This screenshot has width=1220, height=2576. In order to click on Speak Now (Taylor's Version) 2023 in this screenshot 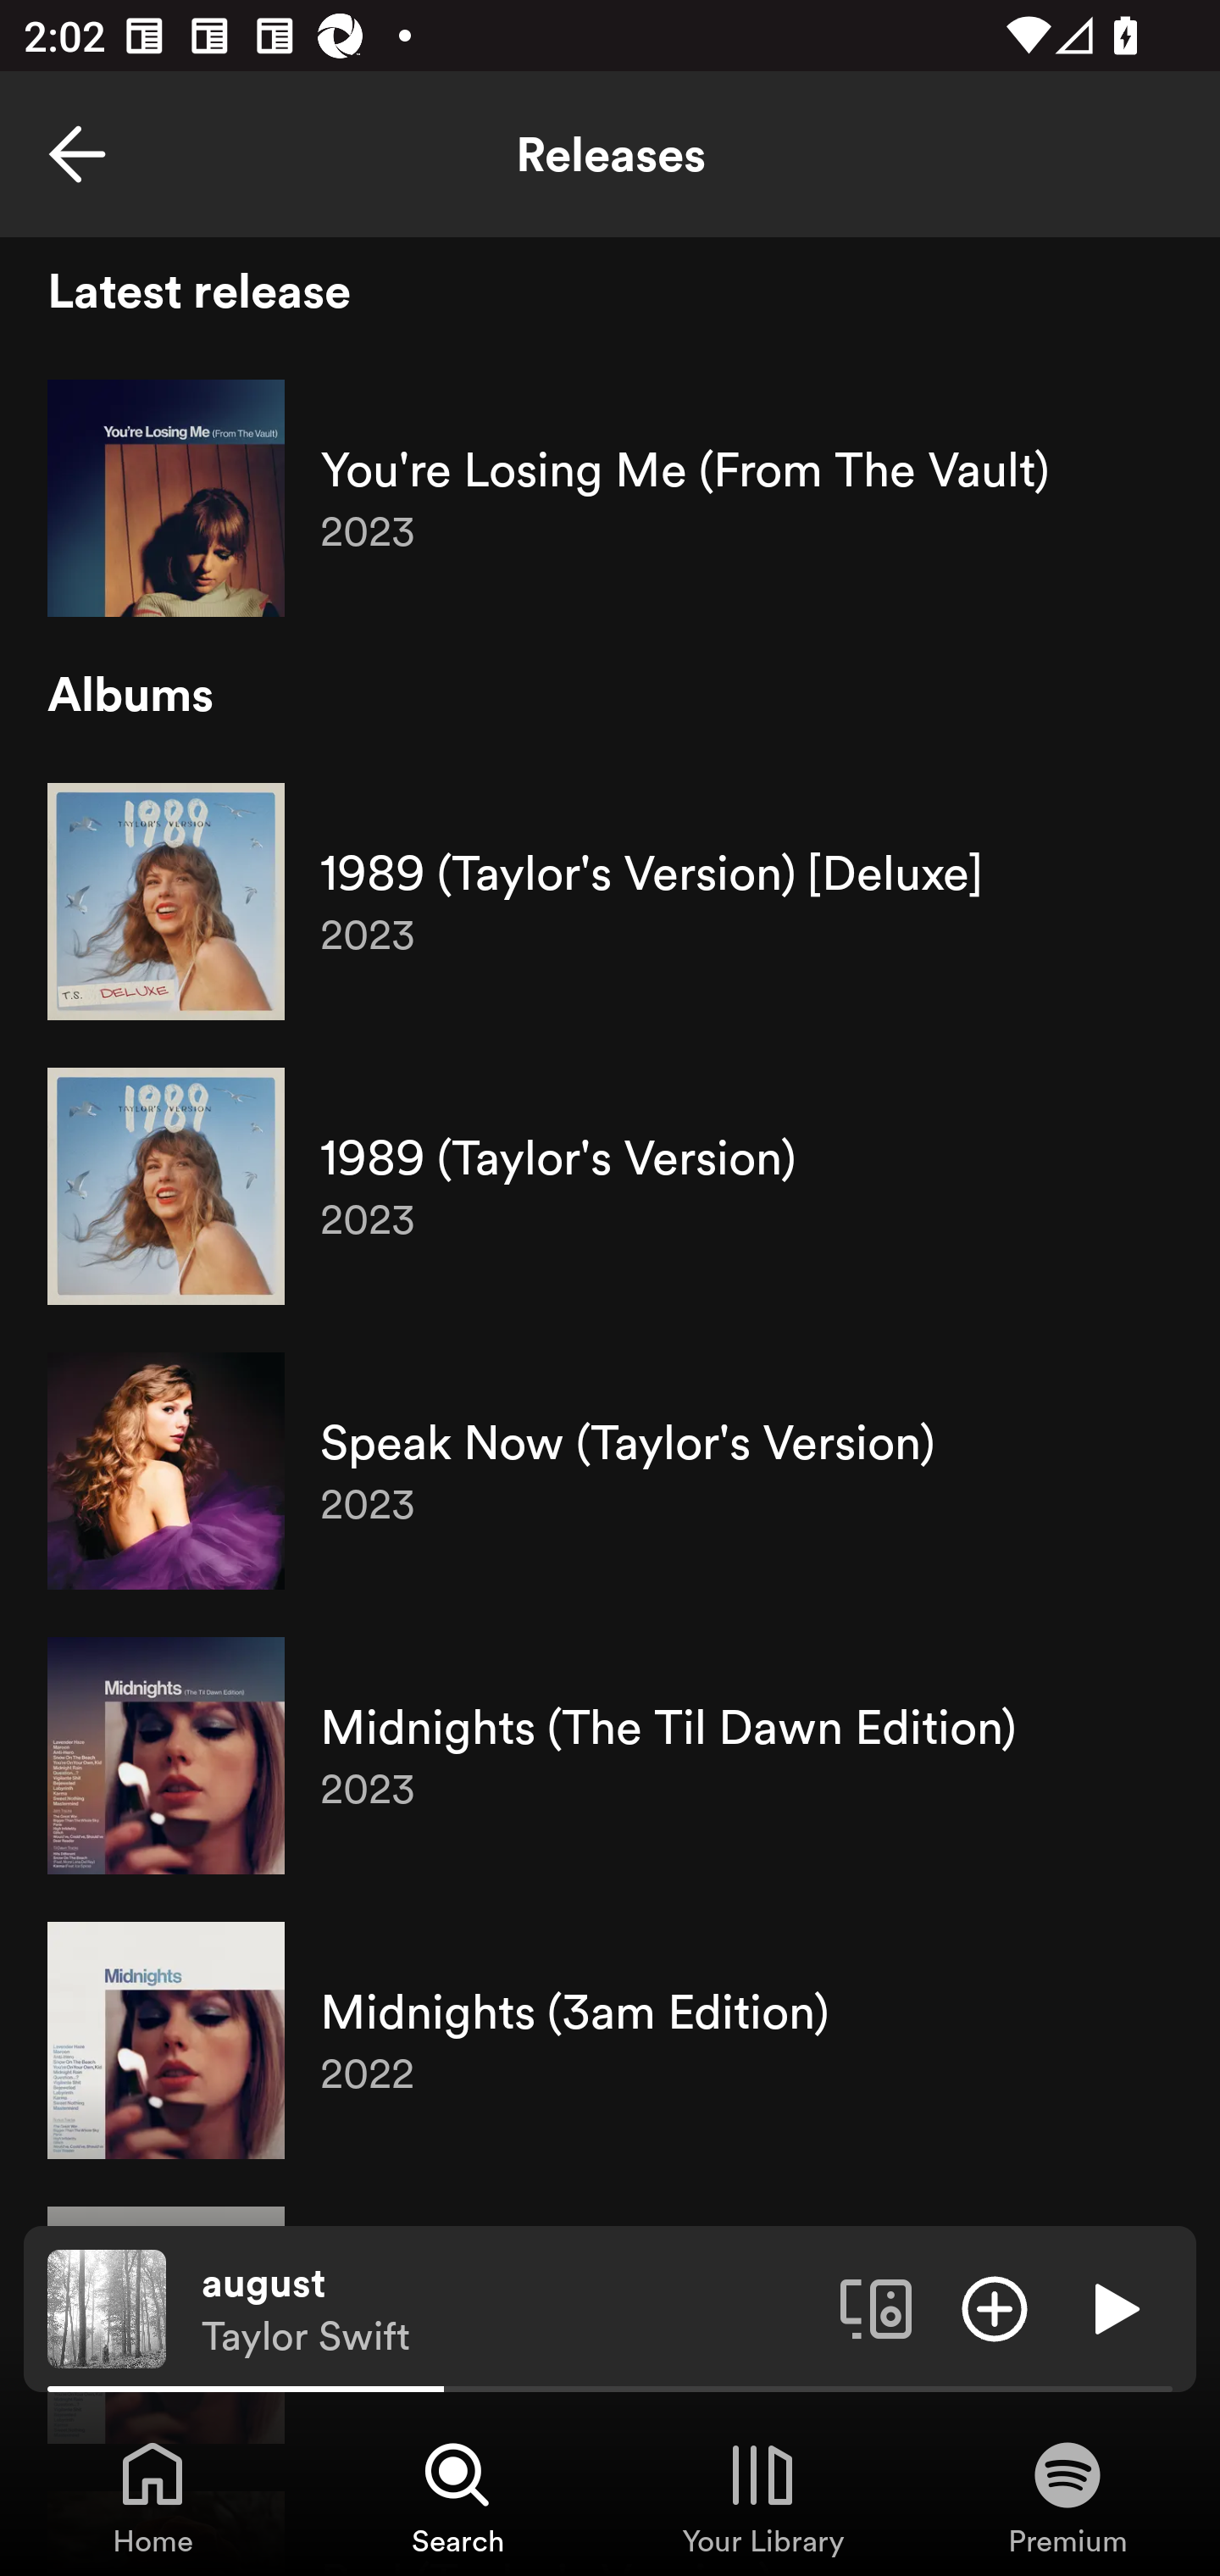, I will do `click(610, 1471)`.